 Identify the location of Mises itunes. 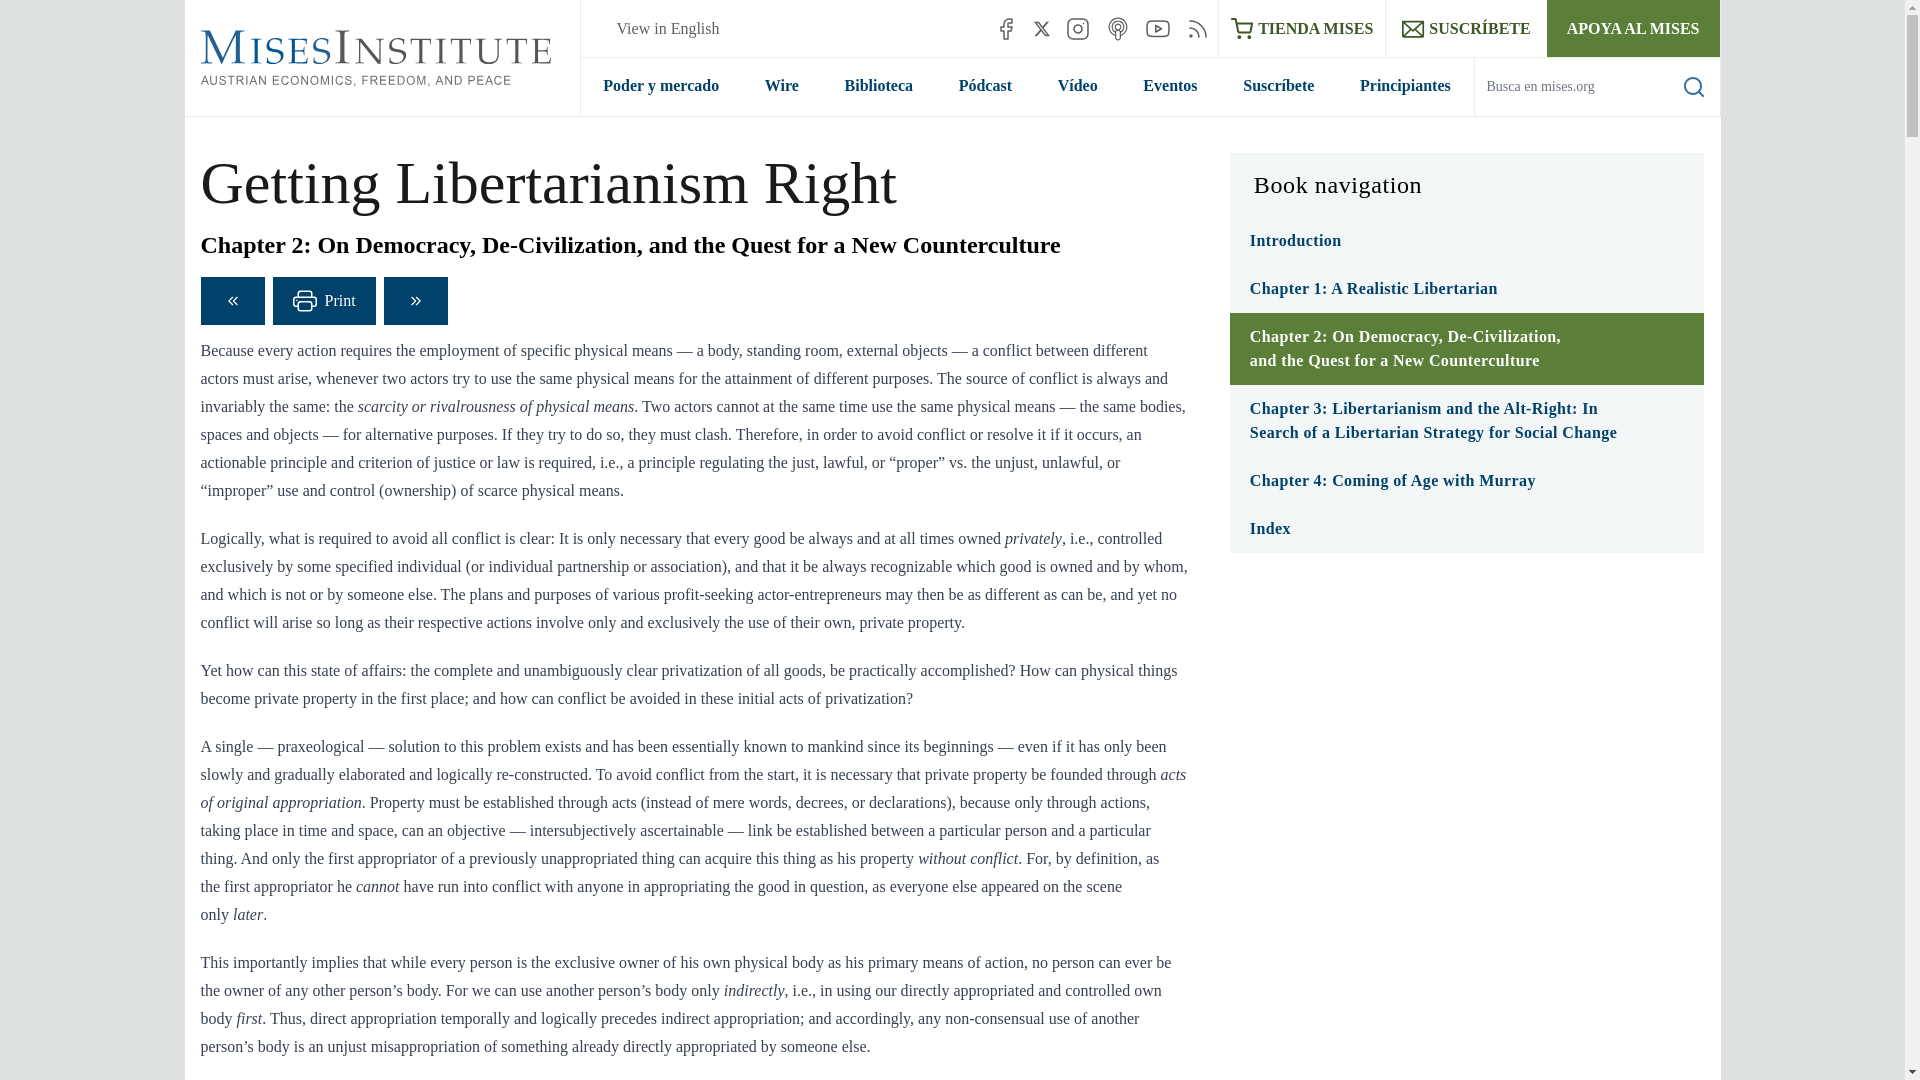
(1118, 28).